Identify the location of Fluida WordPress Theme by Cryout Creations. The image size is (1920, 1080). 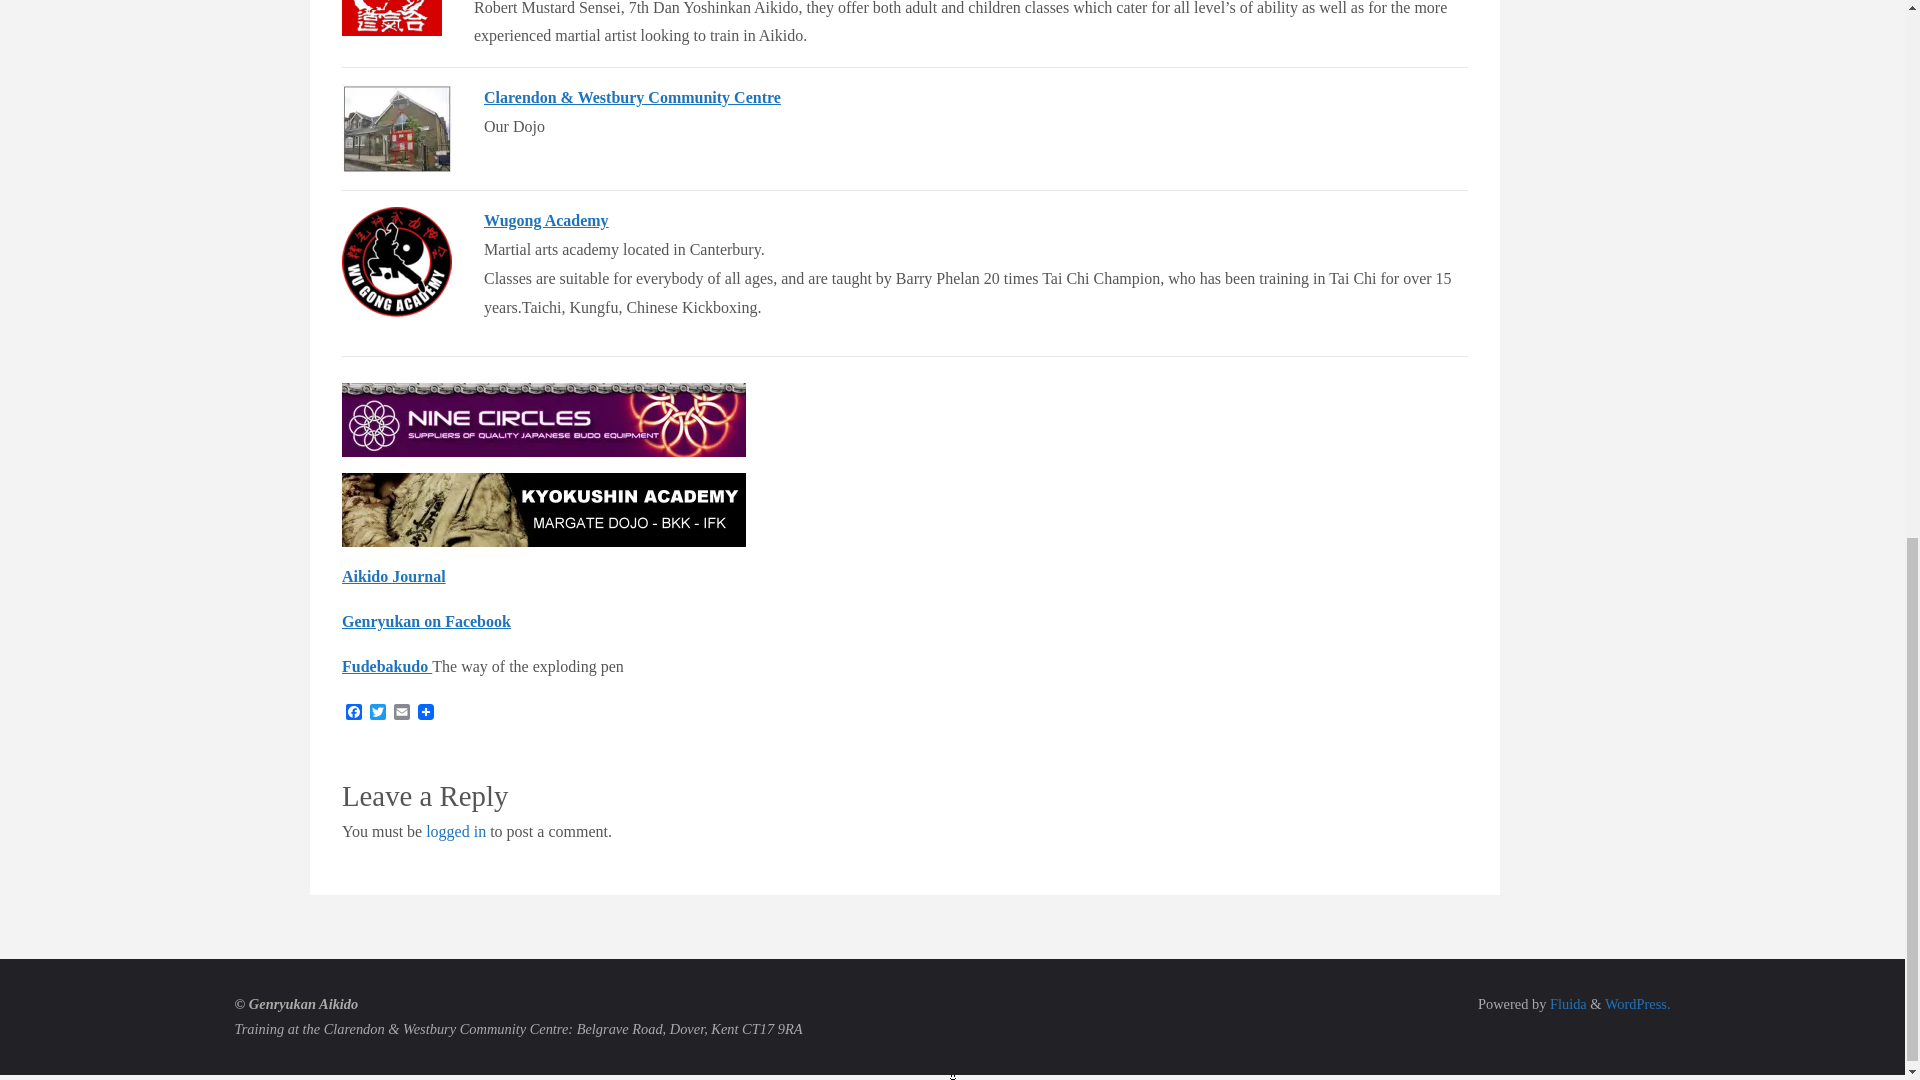
(1565, 1003).